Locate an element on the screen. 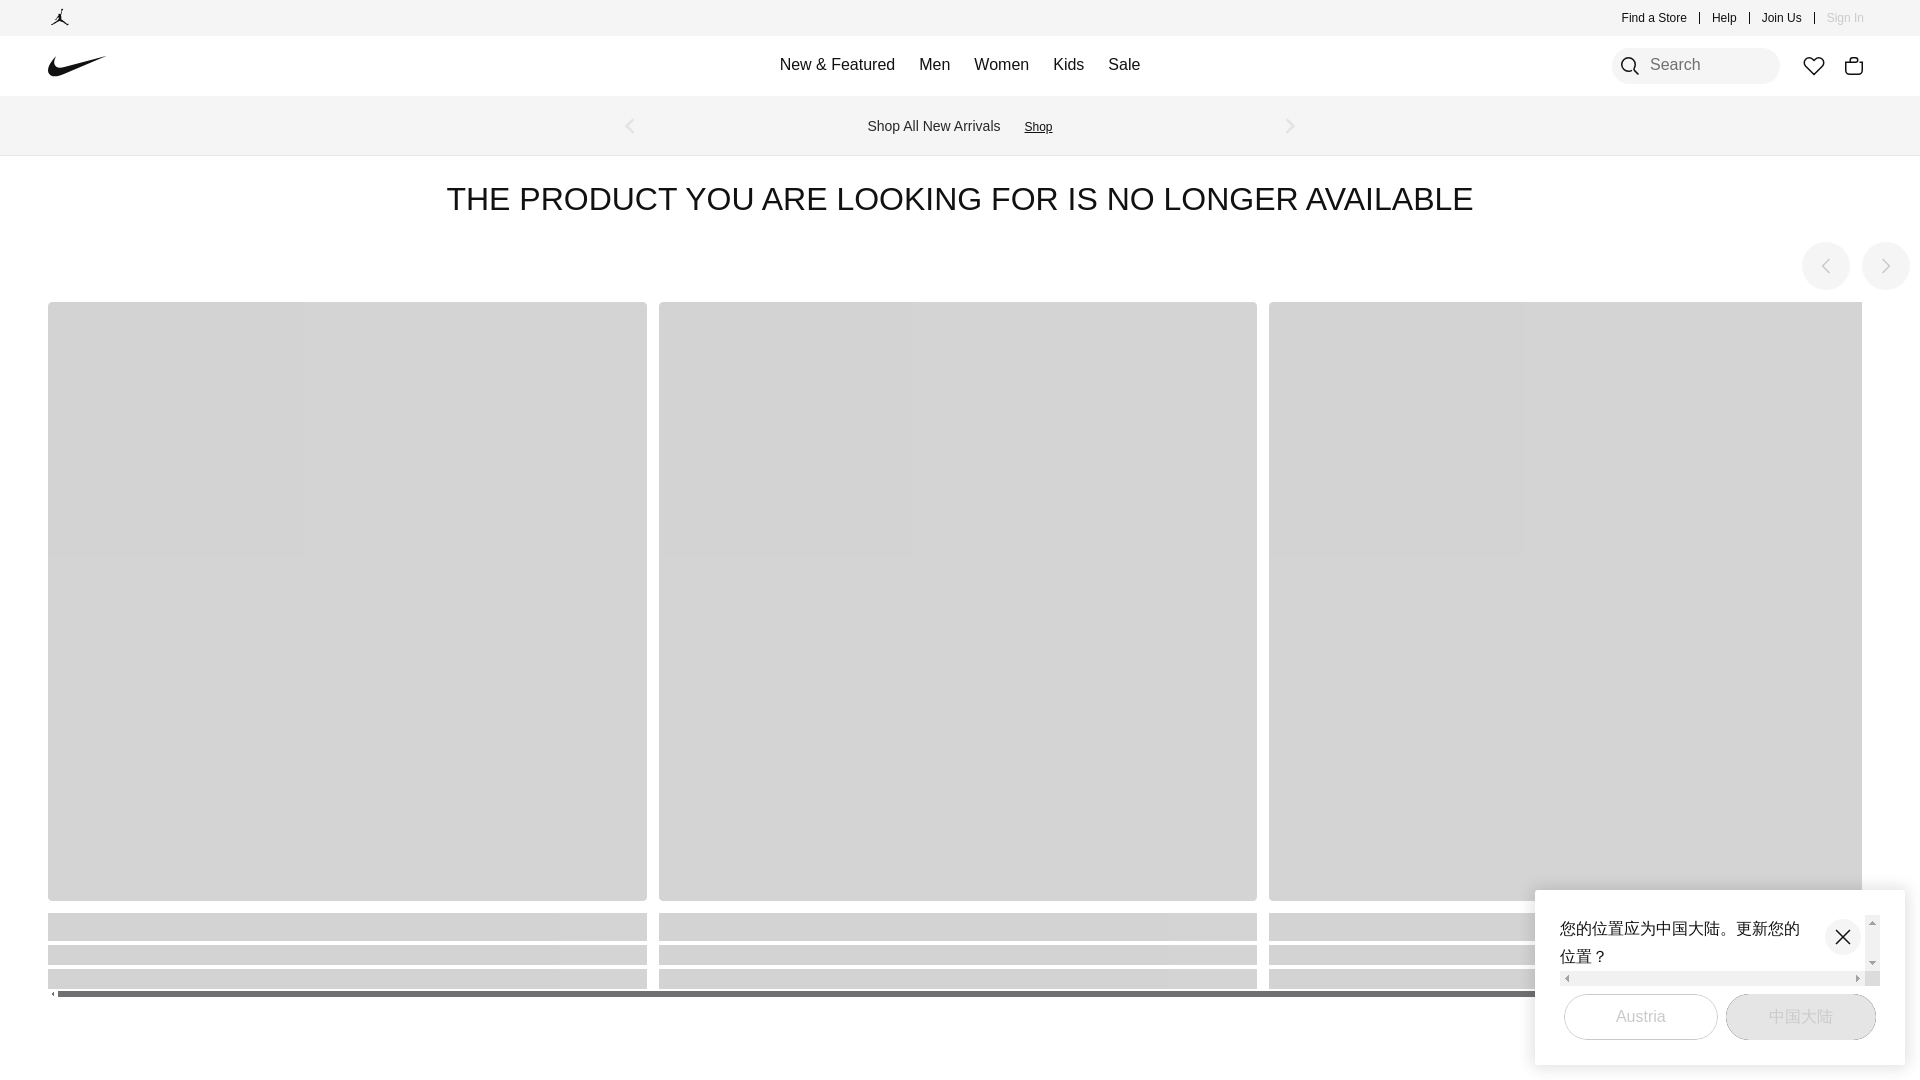 This screenshot has width=1920, height=1080. Sign In is located at coordinates (1846, 18).